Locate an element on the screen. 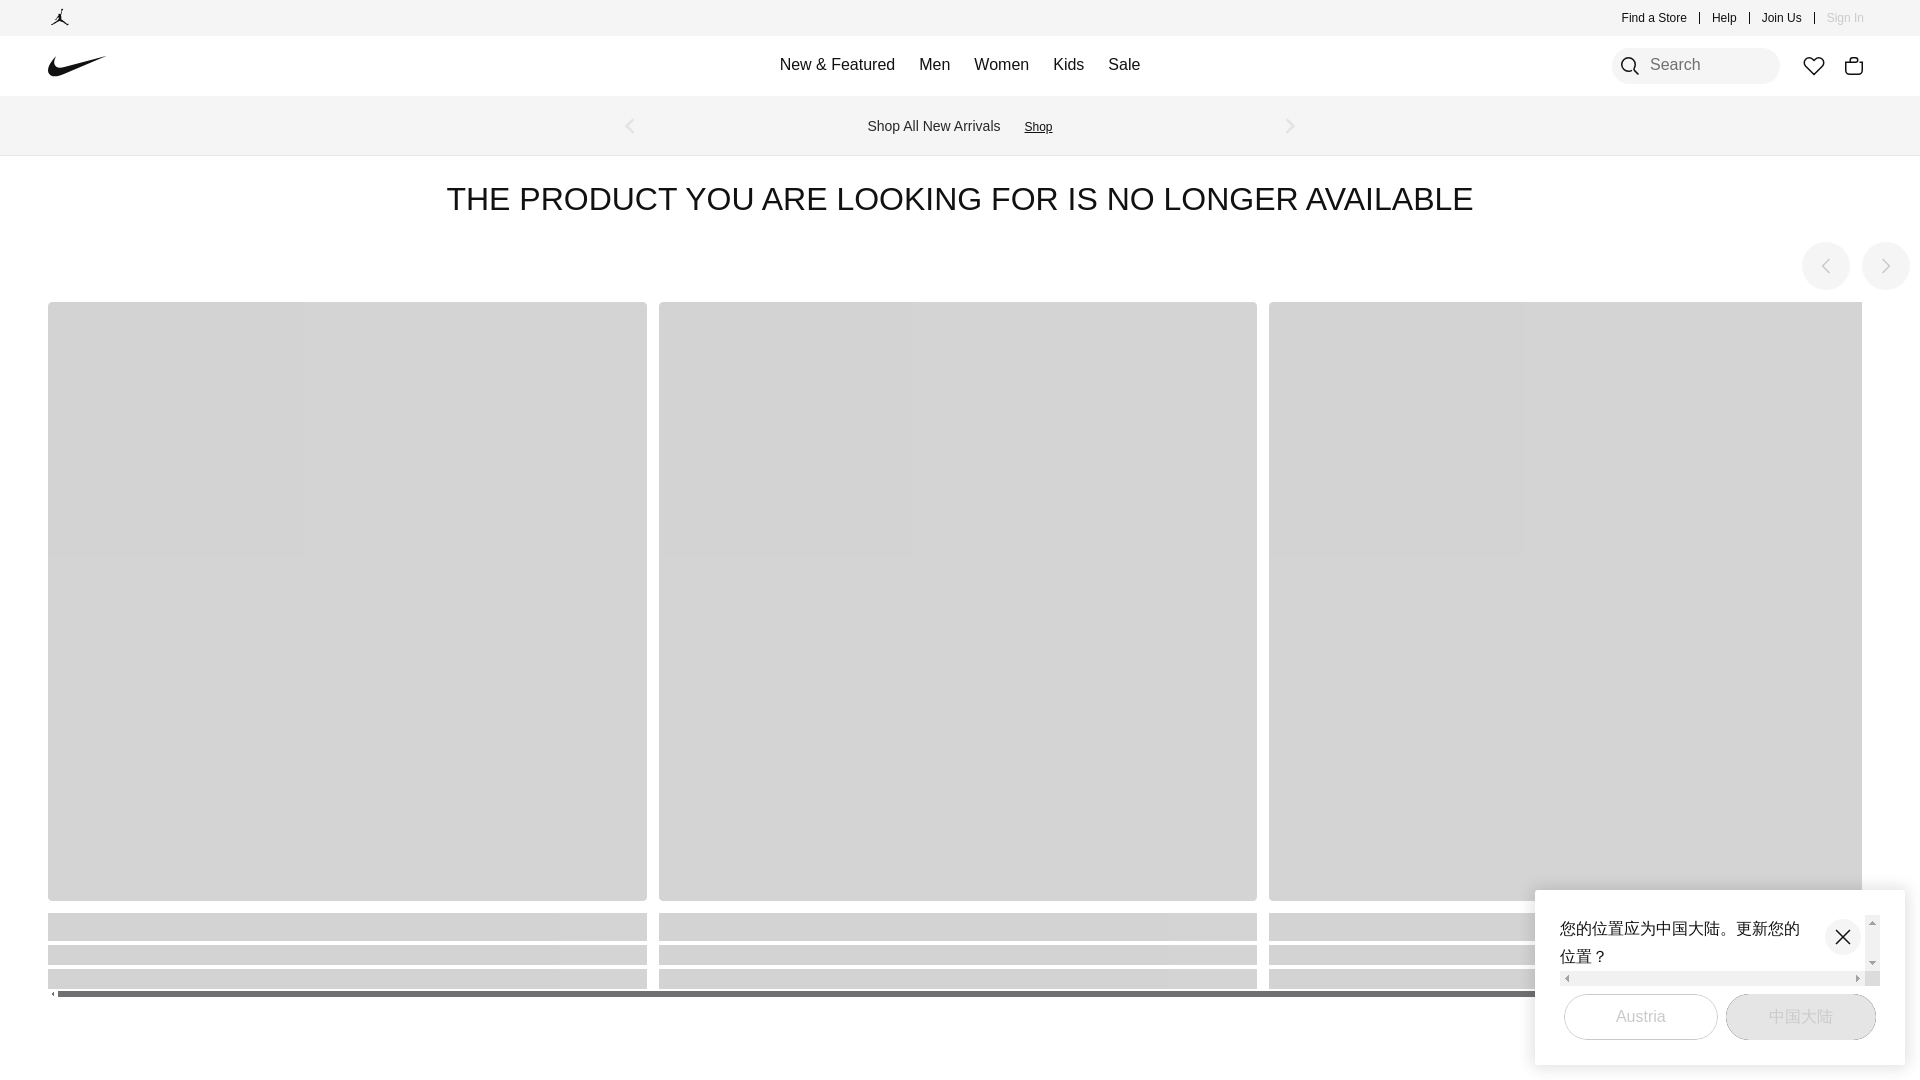 This screenshot has width=1920, height=1080. Sign In is located at coordinates (1846, 18).